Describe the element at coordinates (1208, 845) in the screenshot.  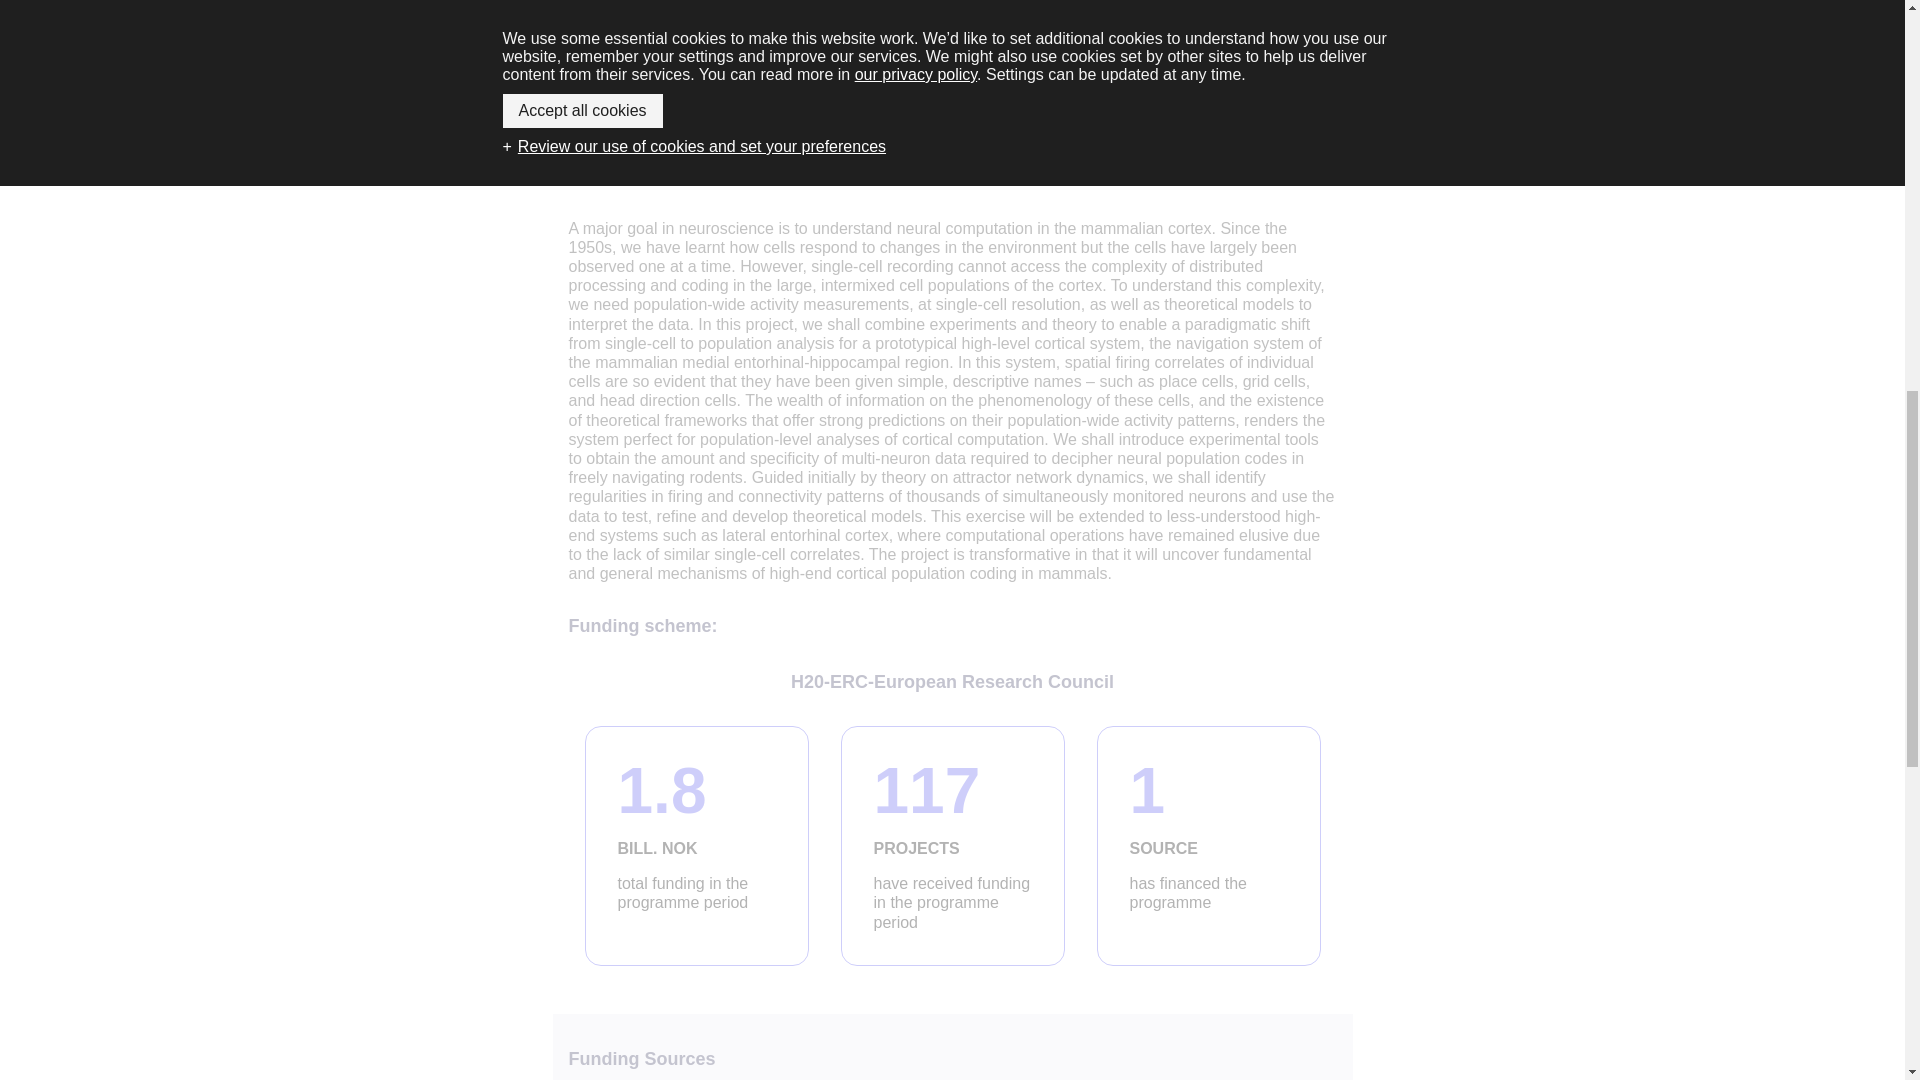
I see `Summary` at that location.